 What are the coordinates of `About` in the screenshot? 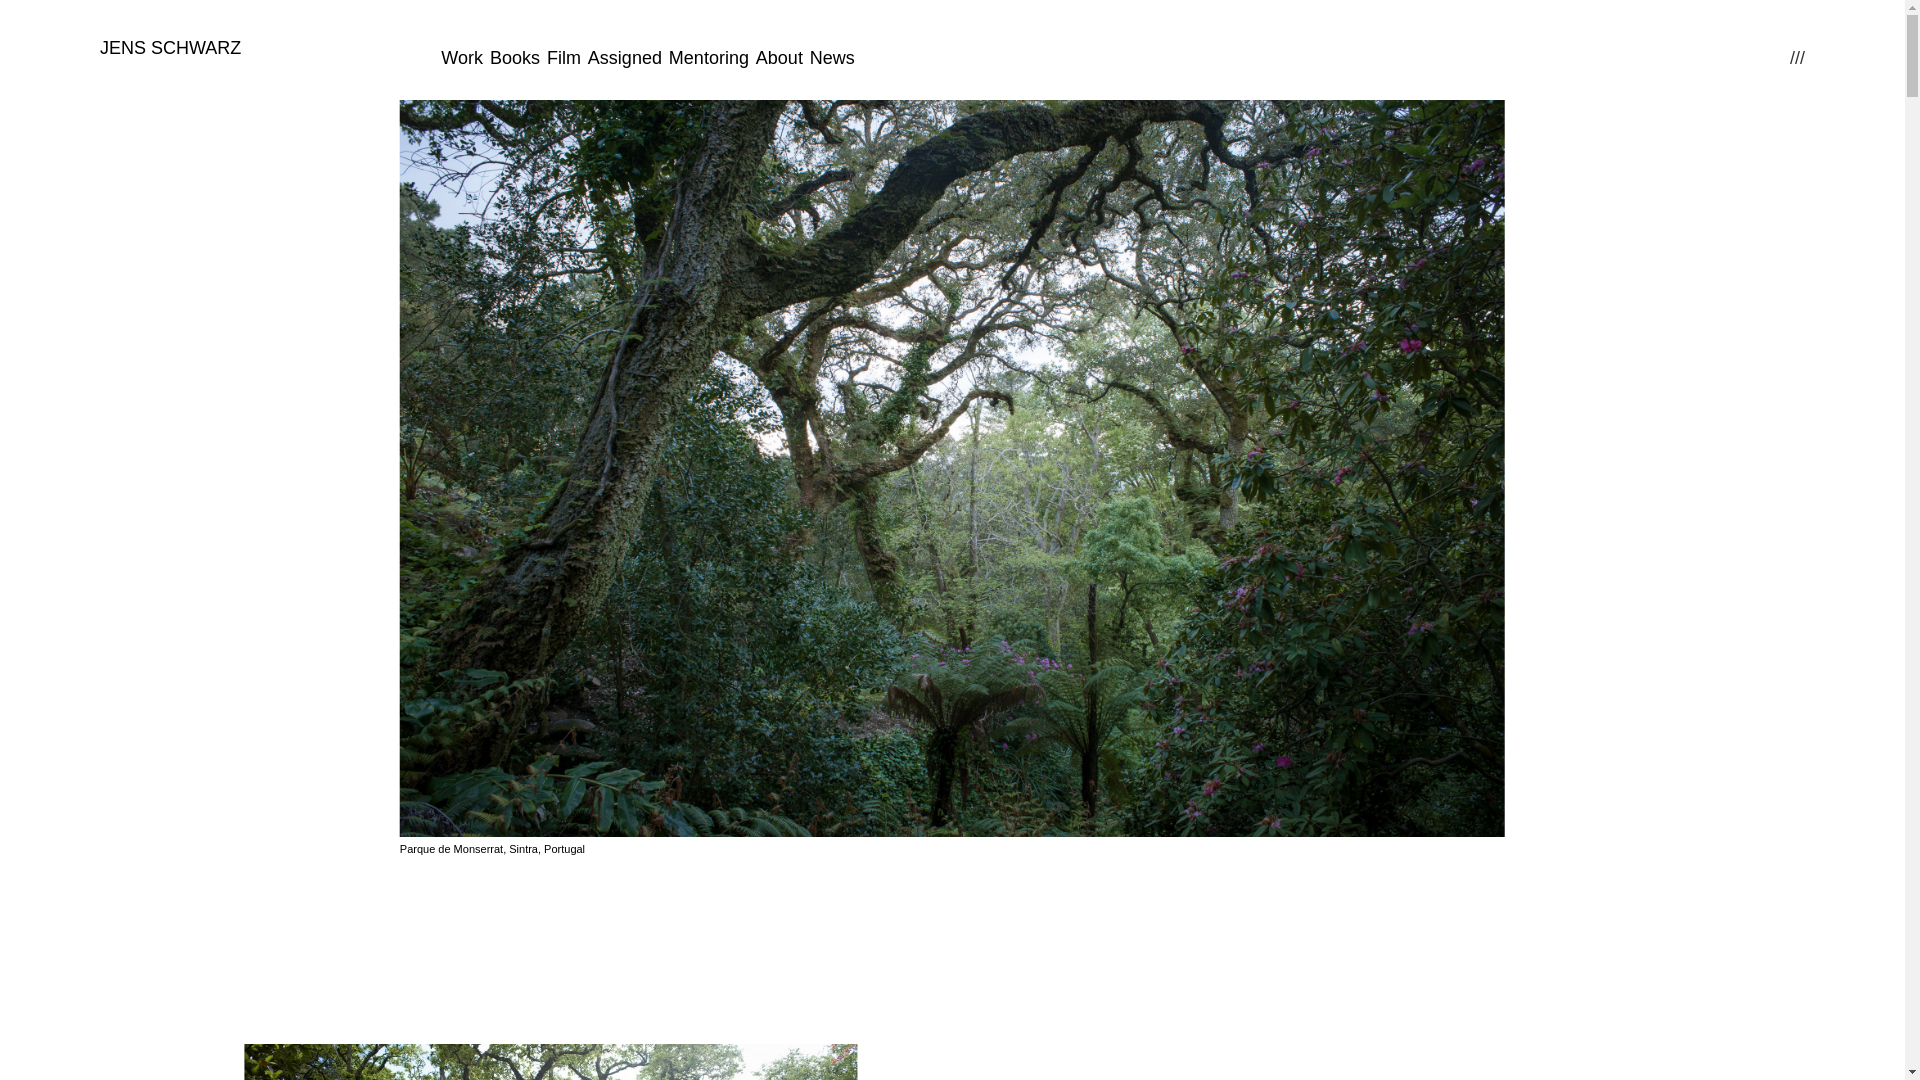 It's located at (779, 58).